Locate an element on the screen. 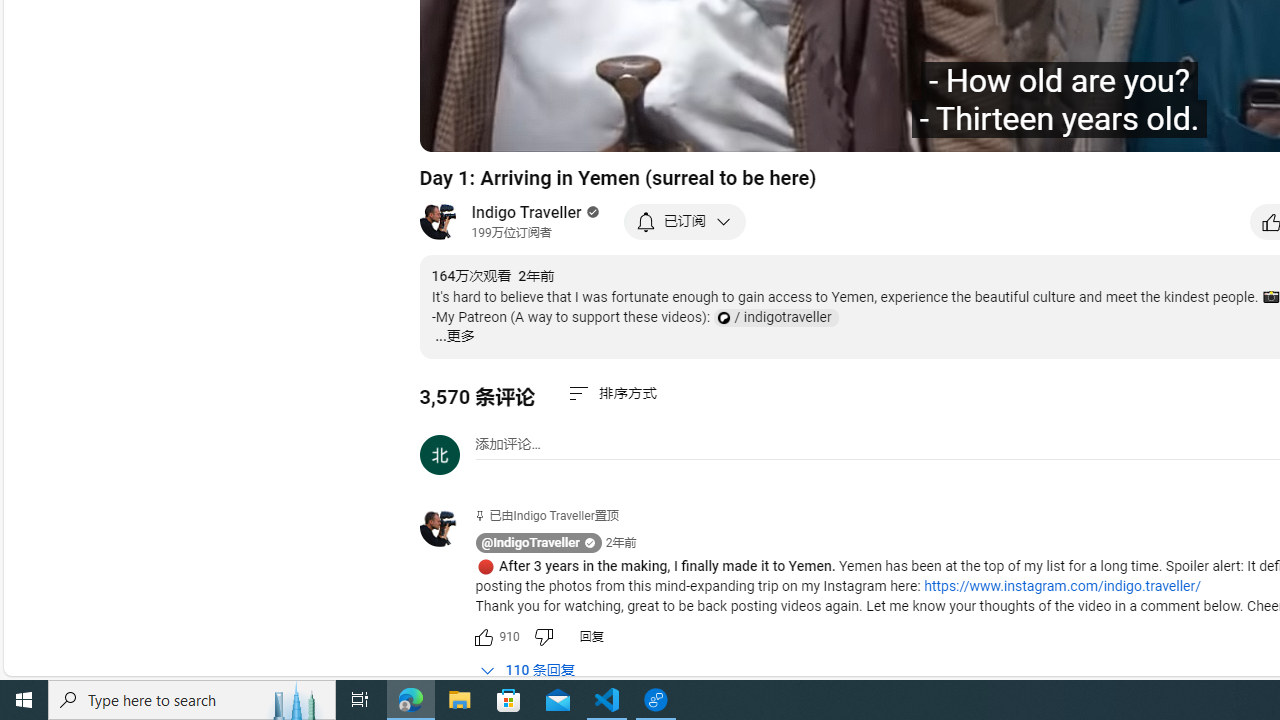 Image resolution: width=1280 pixels, height=720 pixels. Patreon Channel Link: indigotraveller is located at coordinates (775, 318).